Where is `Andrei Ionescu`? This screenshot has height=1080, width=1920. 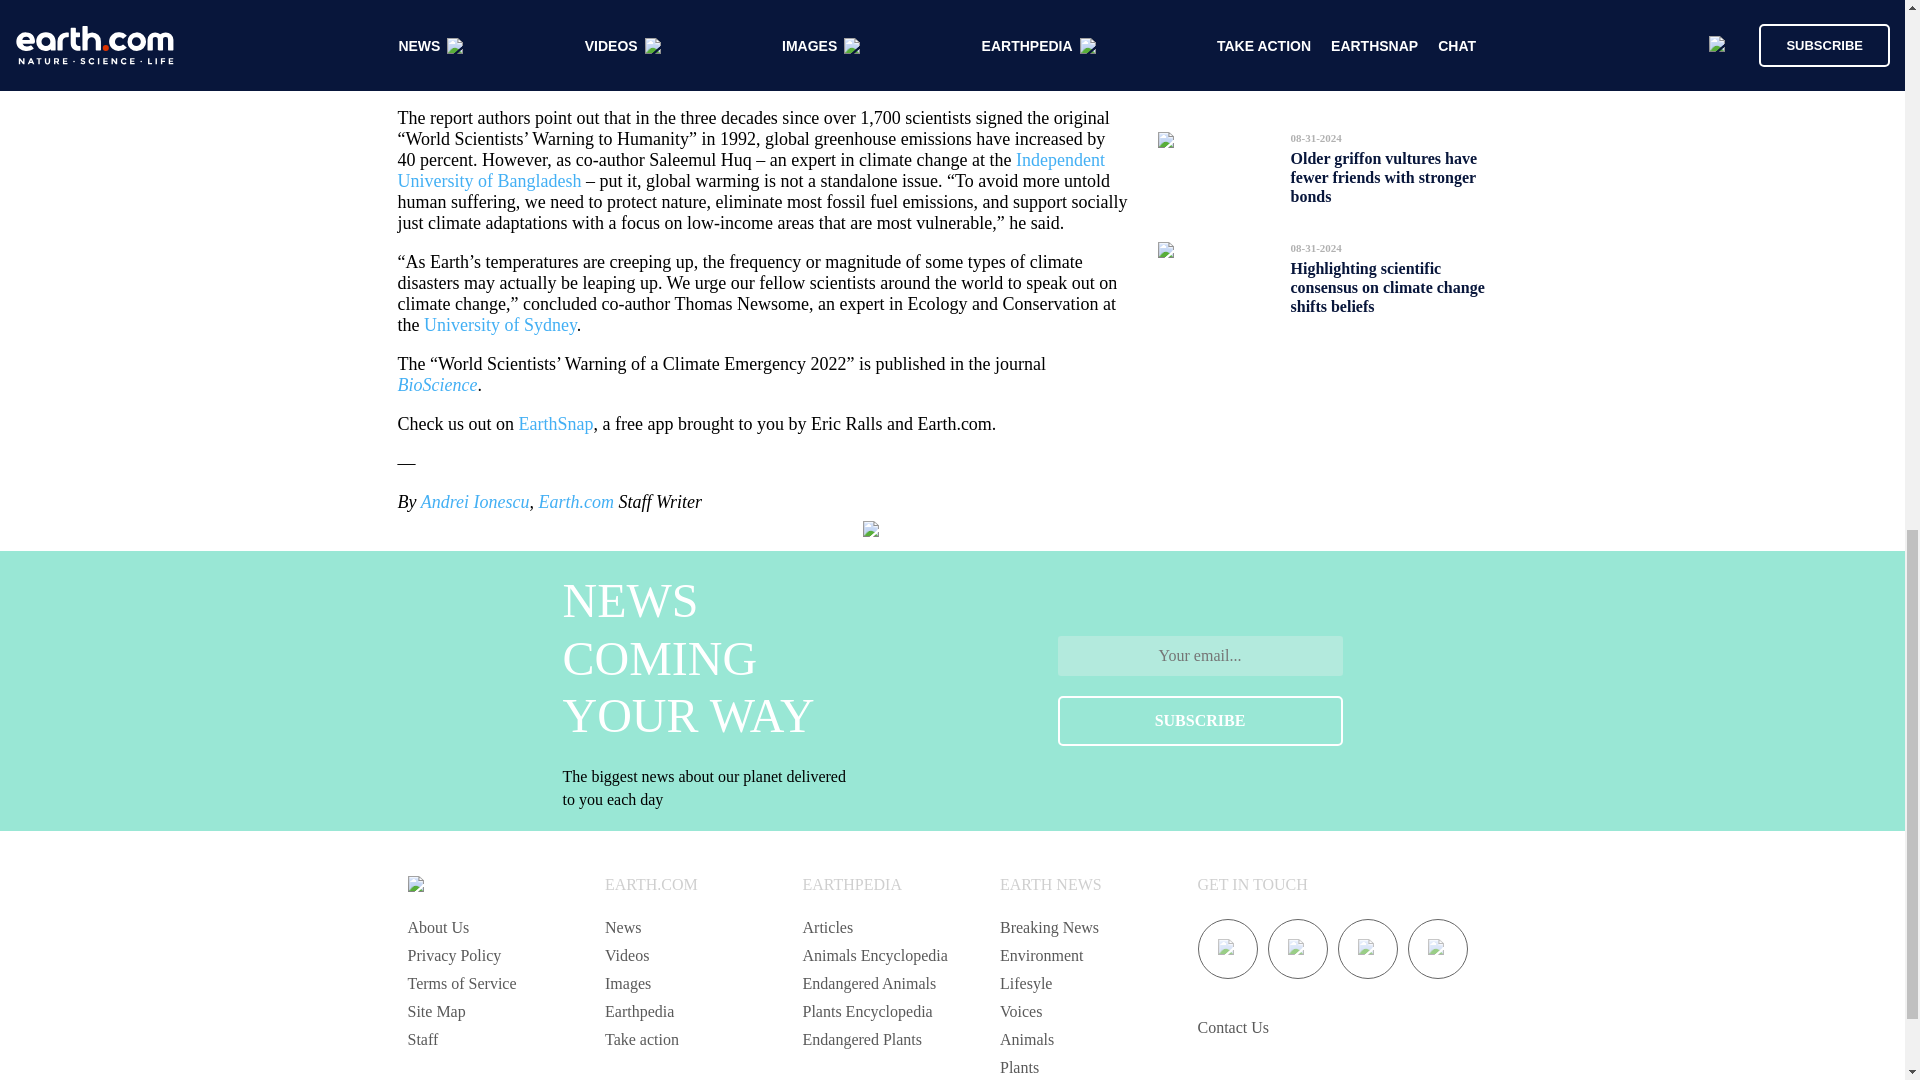 Andrei Ionescu is located at coordinates (474, 502).